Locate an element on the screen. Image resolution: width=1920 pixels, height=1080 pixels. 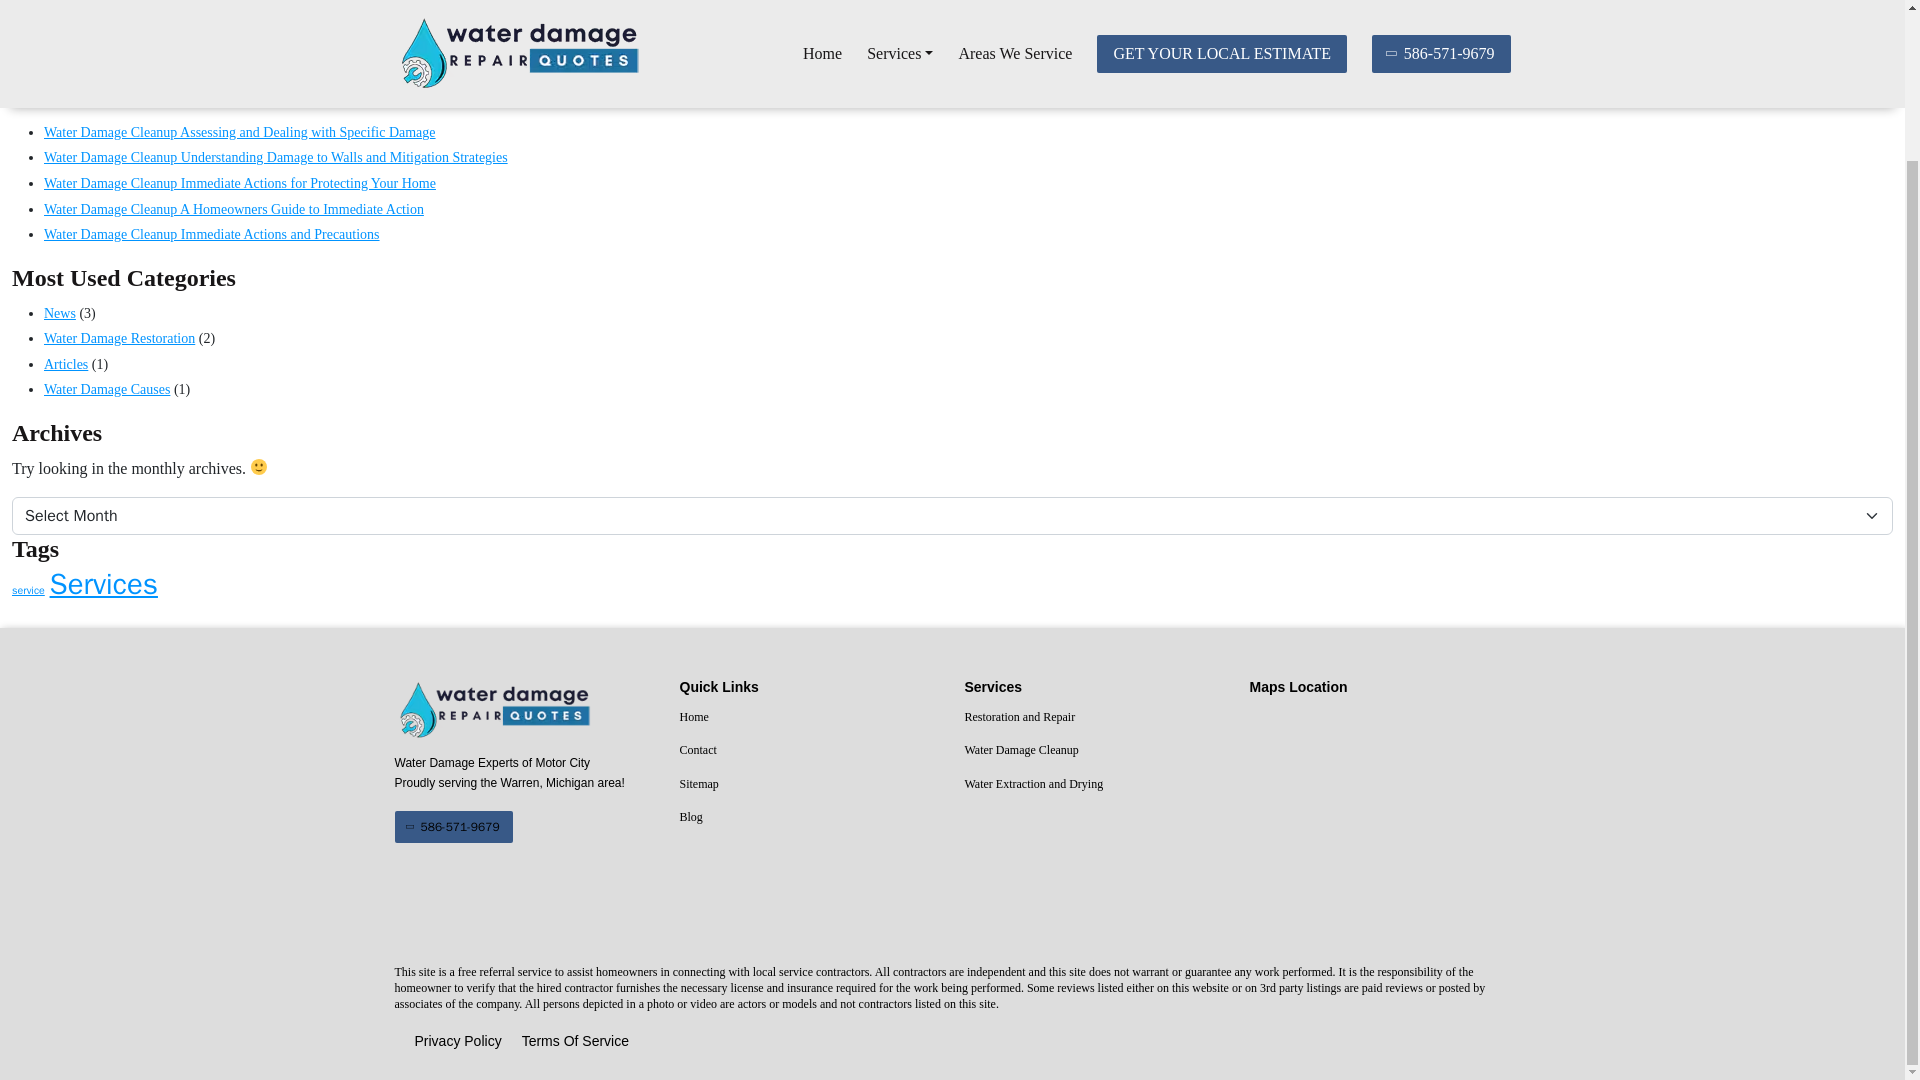
Water Damage Cleanup A Homeowners Guide to Immediate Action is located at coordinates (234, 209).